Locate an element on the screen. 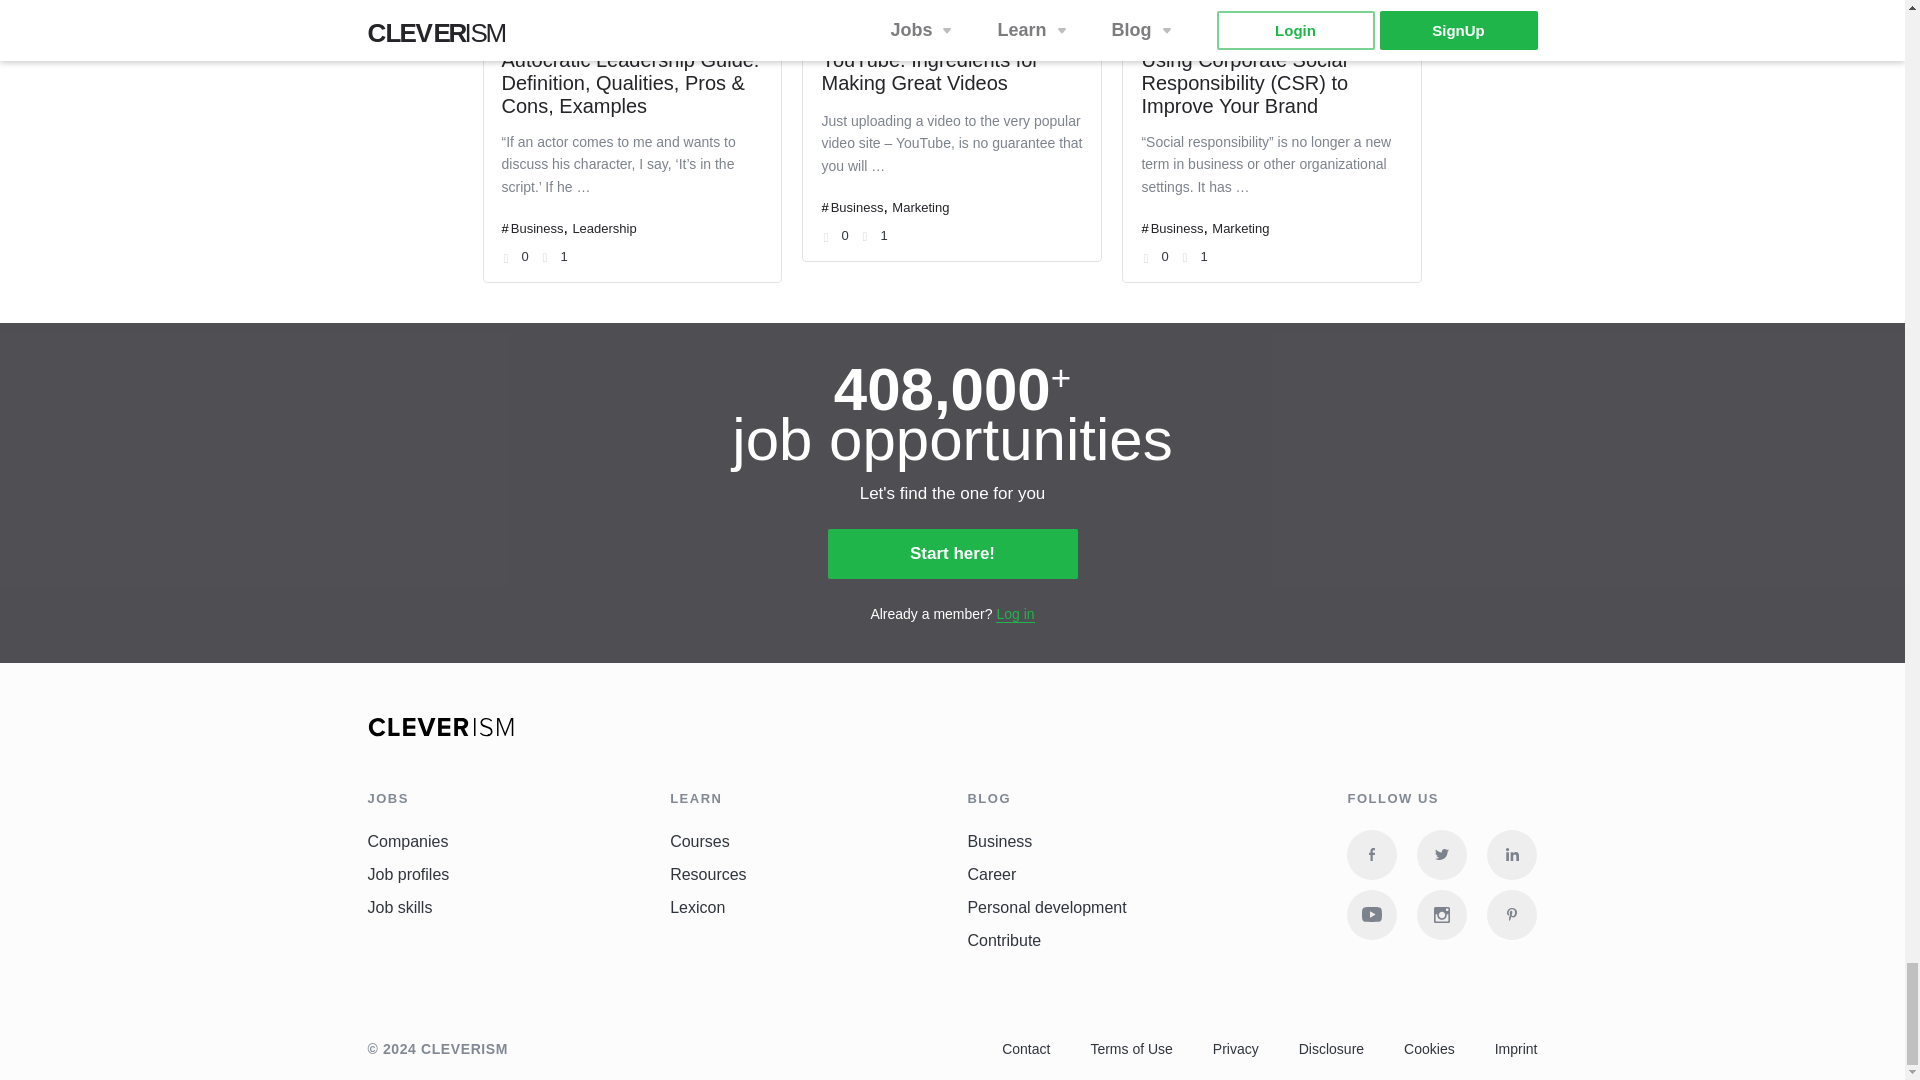 Image resolution: width=1920 pixels, height=1080 pixels. Business is located at coordinates (857, 206).